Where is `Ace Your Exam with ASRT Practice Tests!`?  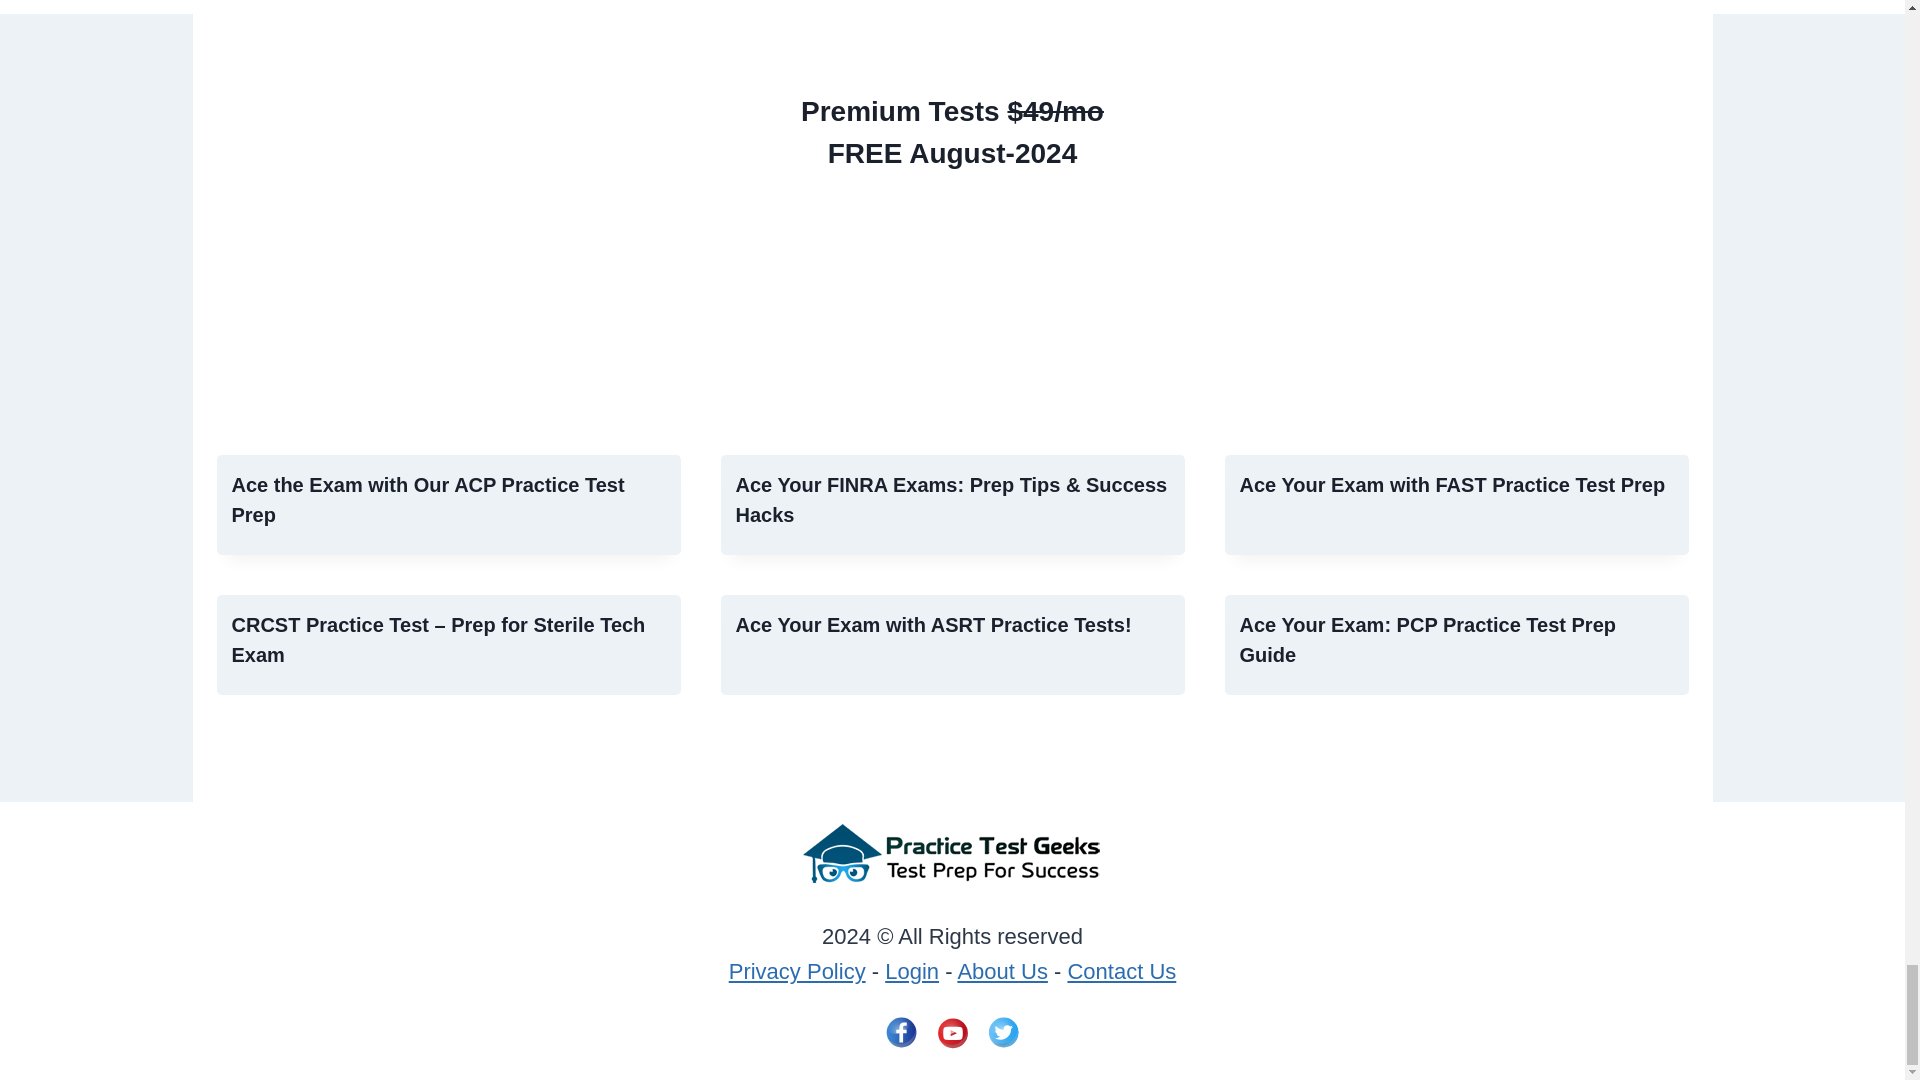
Ace Your Exam with ASRT Practice Tests! is located at coordinates (934, 625).